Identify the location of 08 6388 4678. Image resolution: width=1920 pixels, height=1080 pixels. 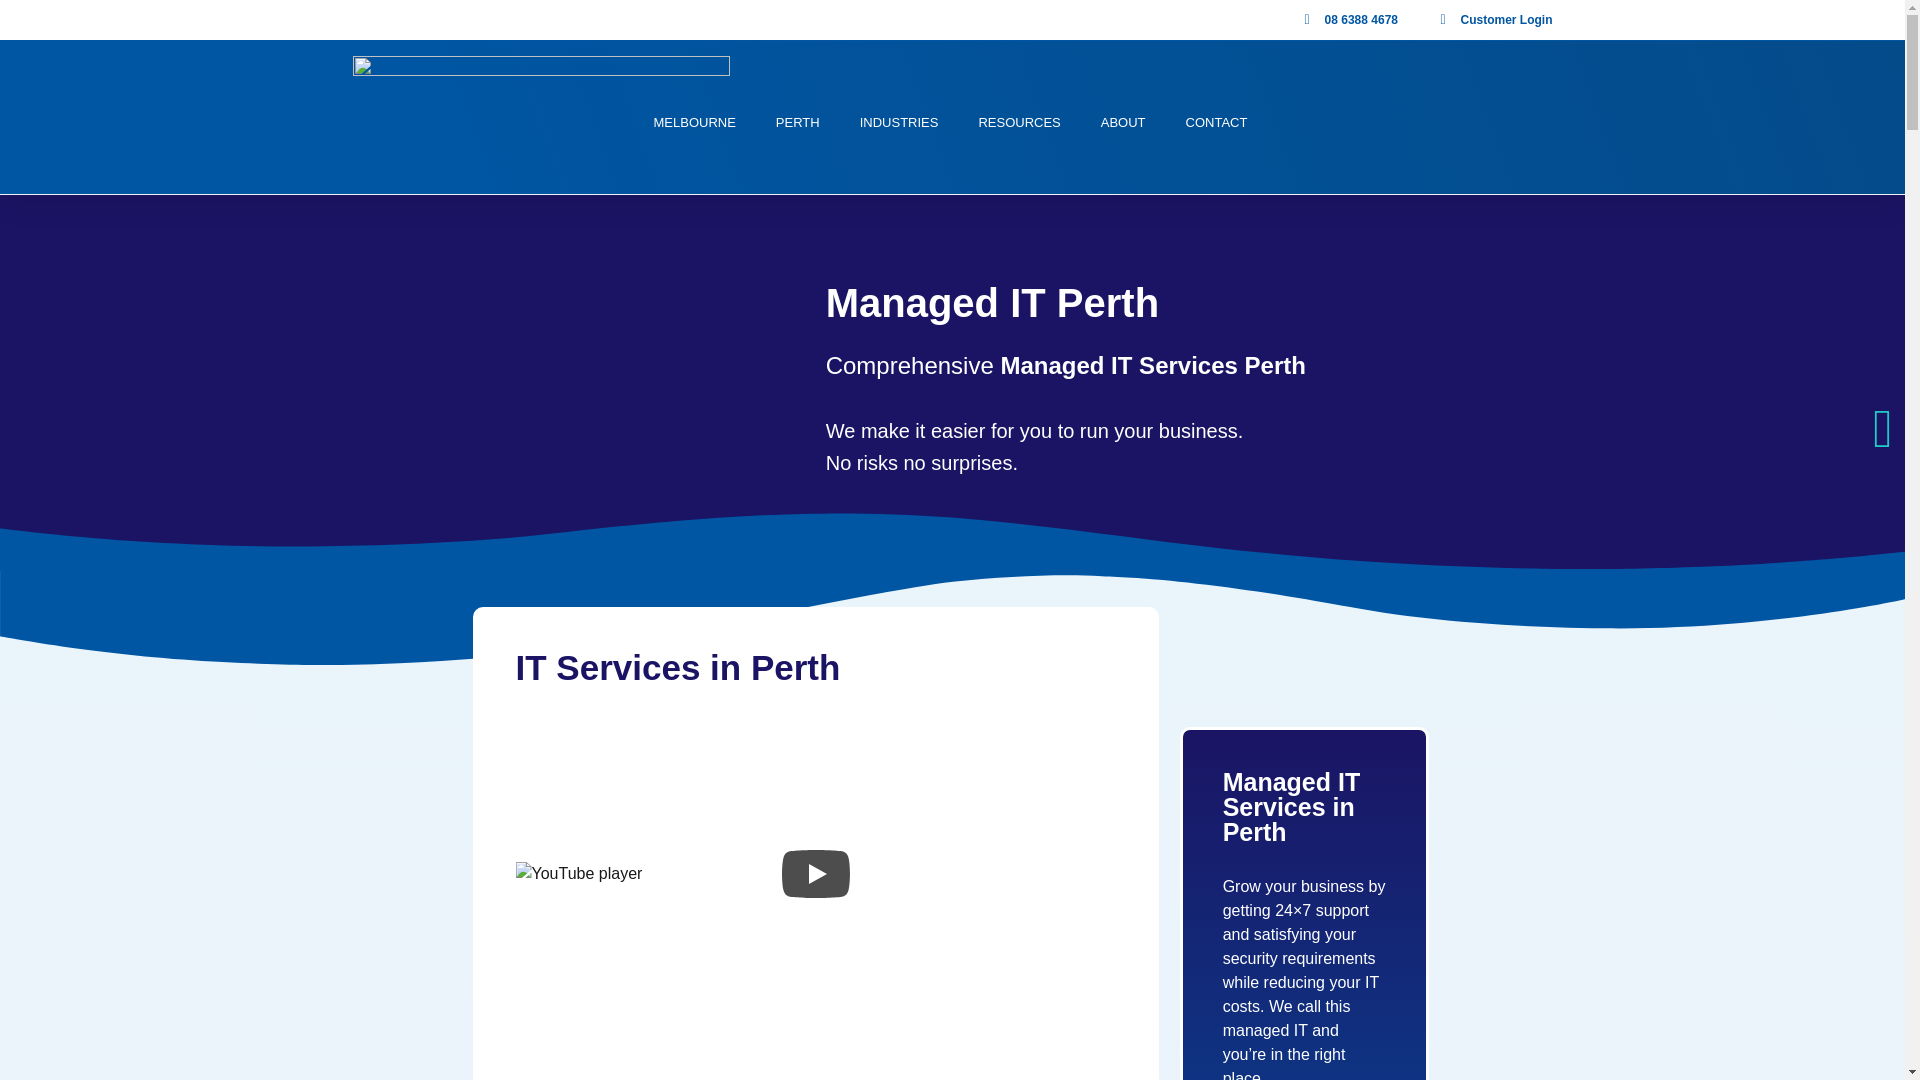
(1344, 20).